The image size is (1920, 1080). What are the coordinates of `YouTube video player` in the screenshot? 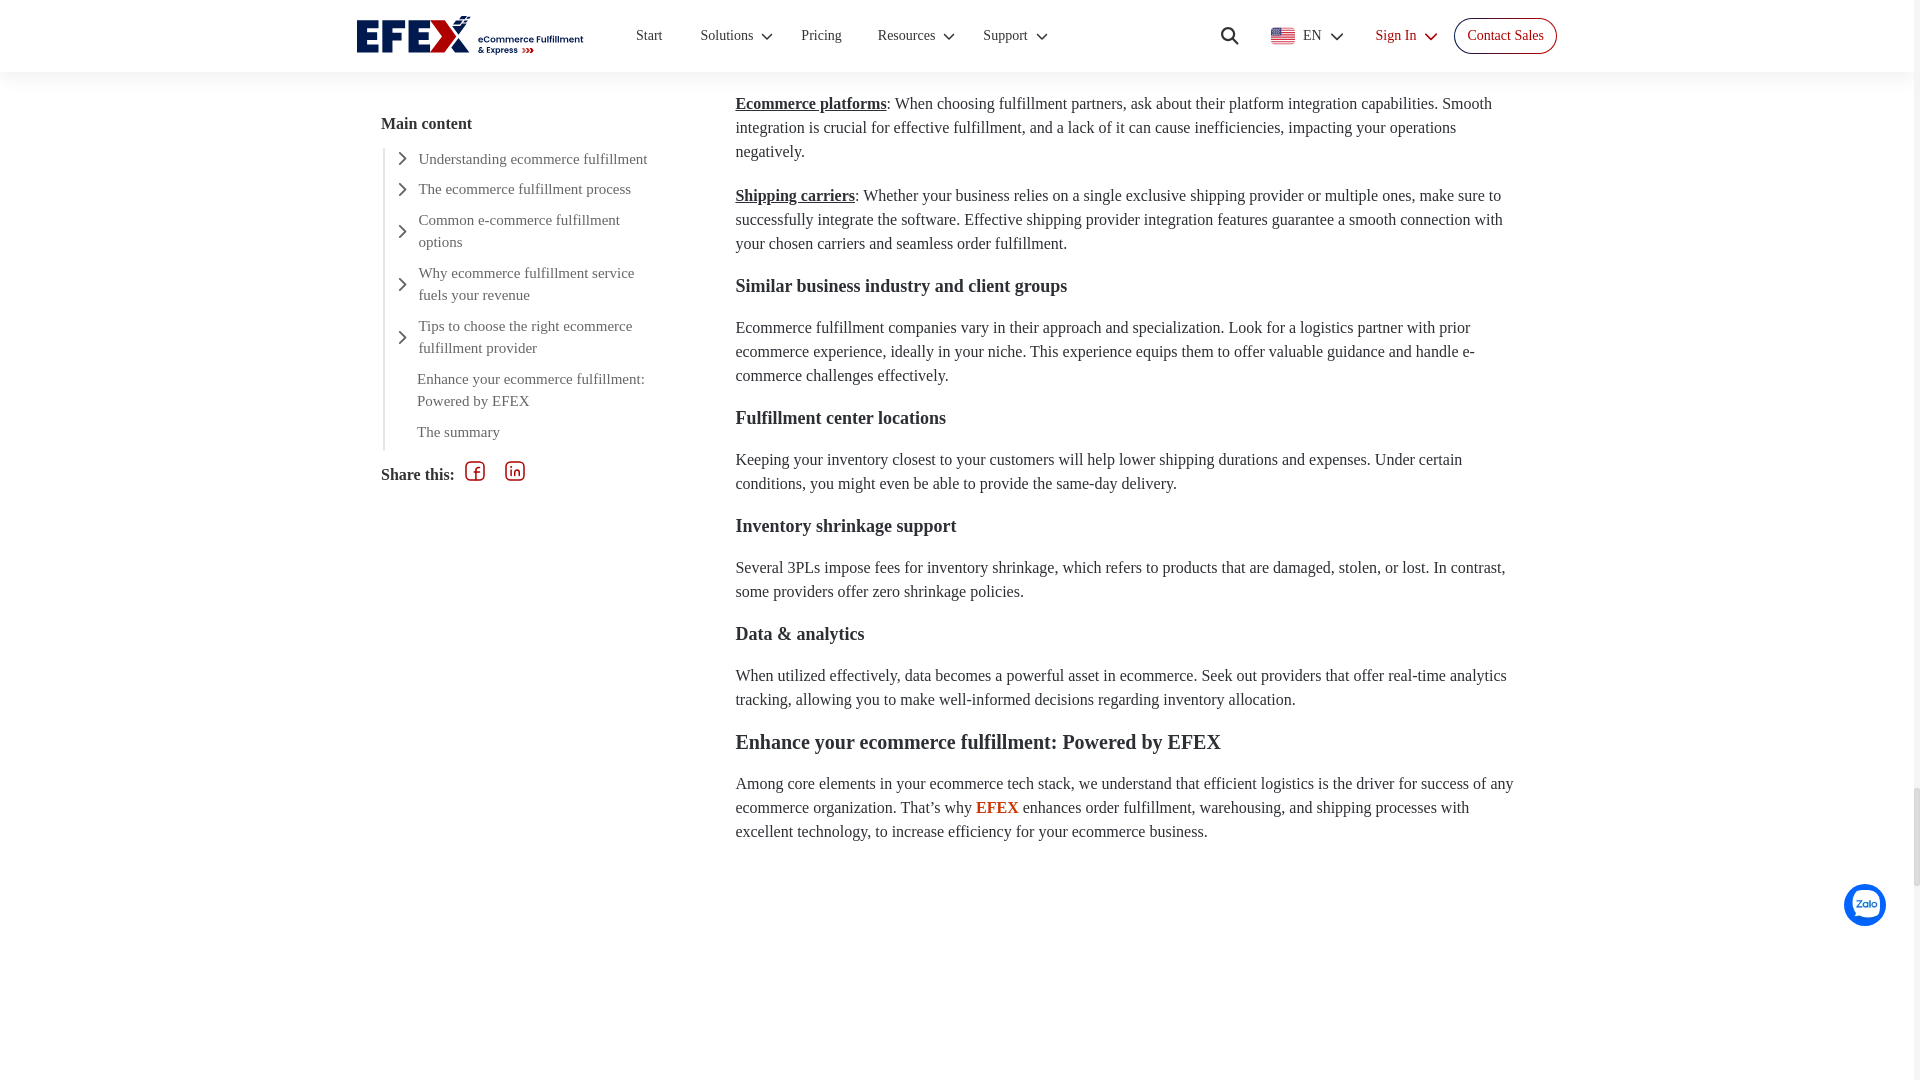 It's located at (1132, 972).